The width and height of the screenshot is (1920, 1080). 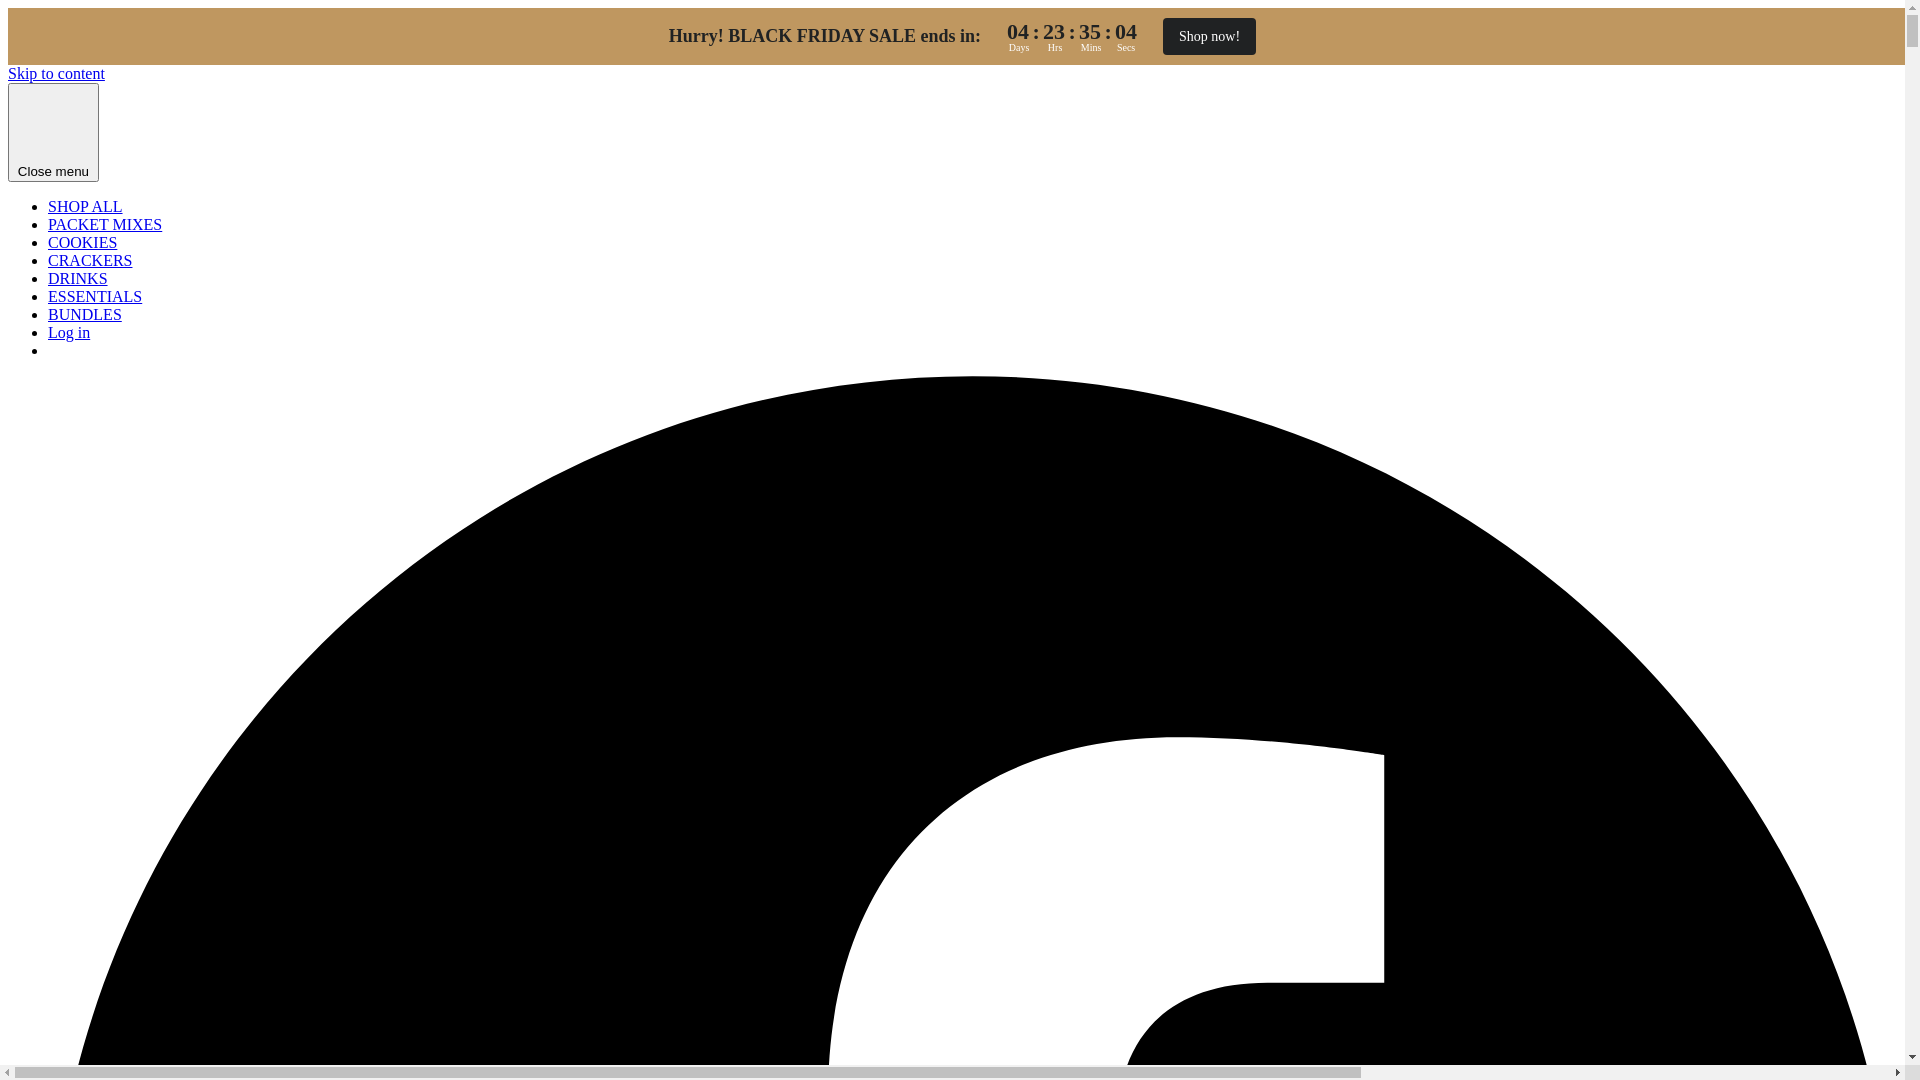 I want to click on Skip to content, so click(x=56, y=74).